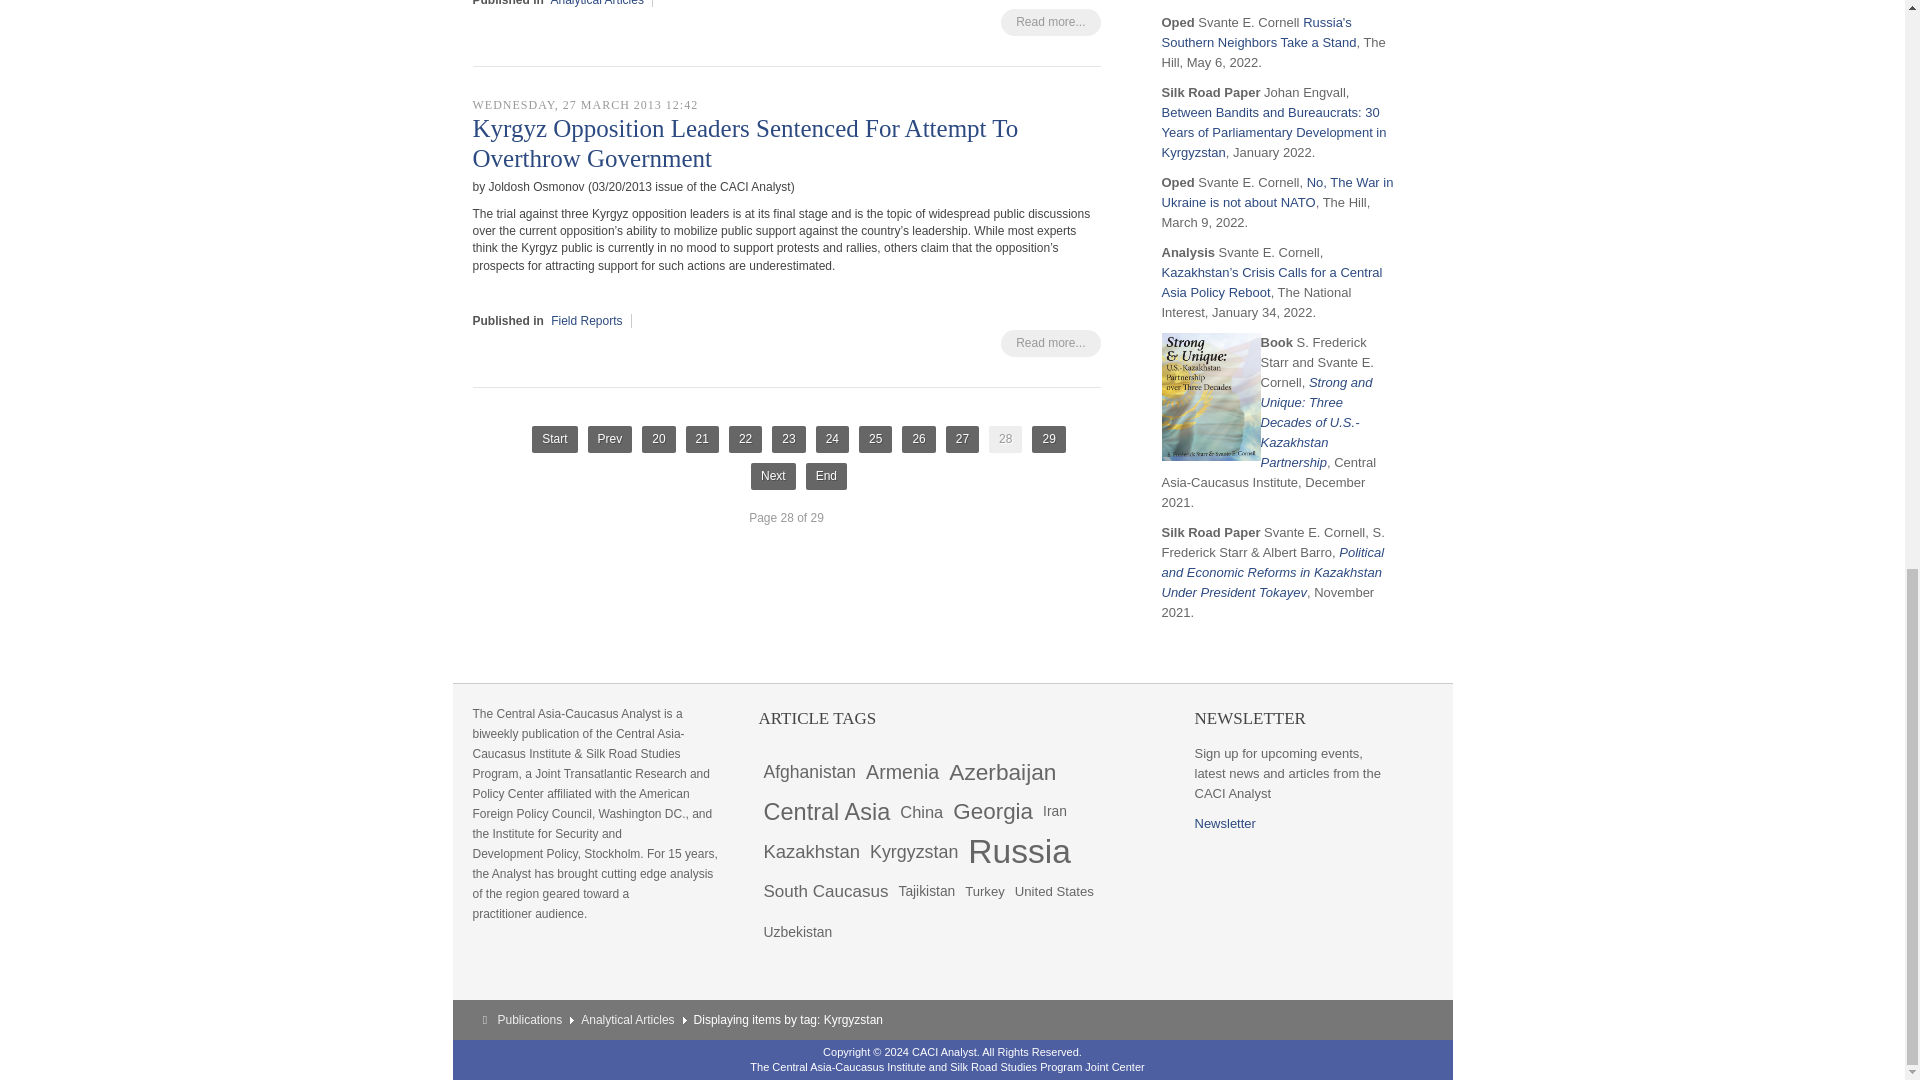  I want to click on Prev, so click(610, 438).